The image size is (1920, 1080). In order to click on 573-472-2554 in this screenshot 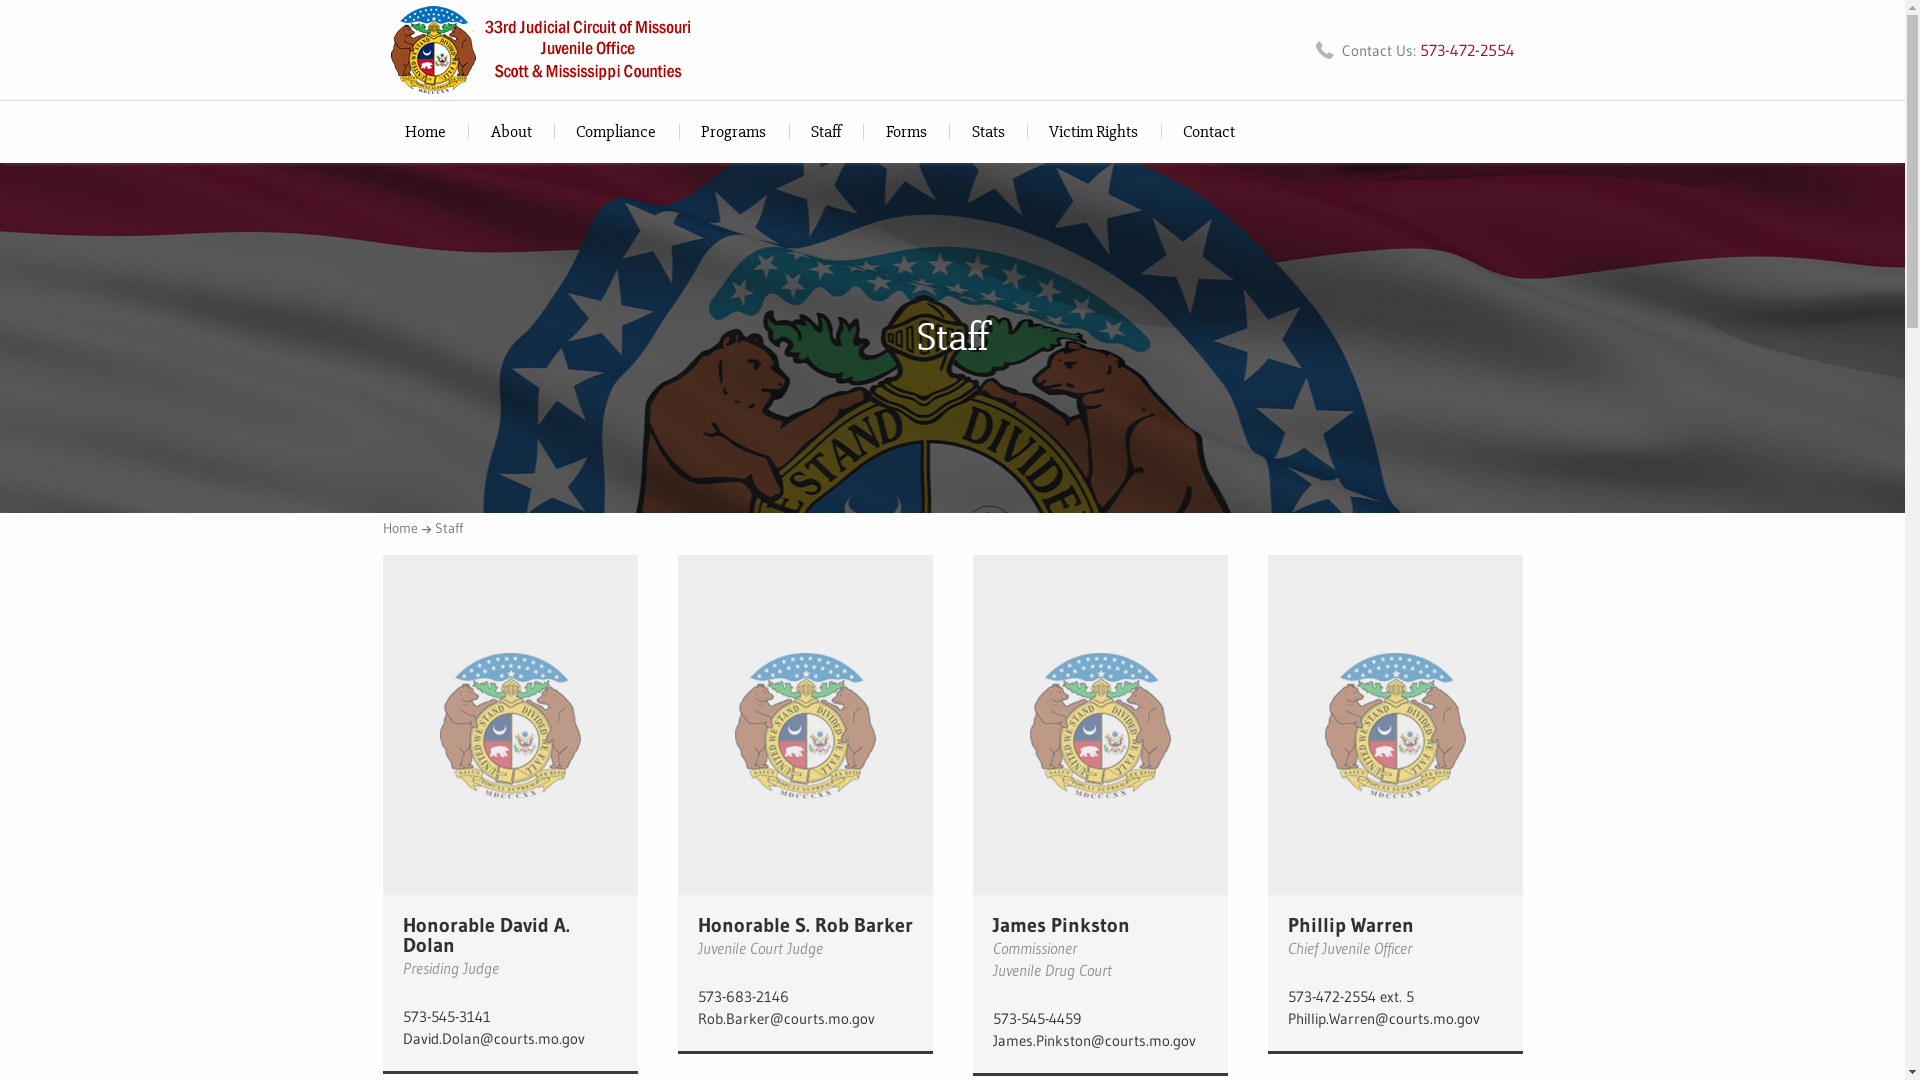, I will do `click(1468, 50)`.